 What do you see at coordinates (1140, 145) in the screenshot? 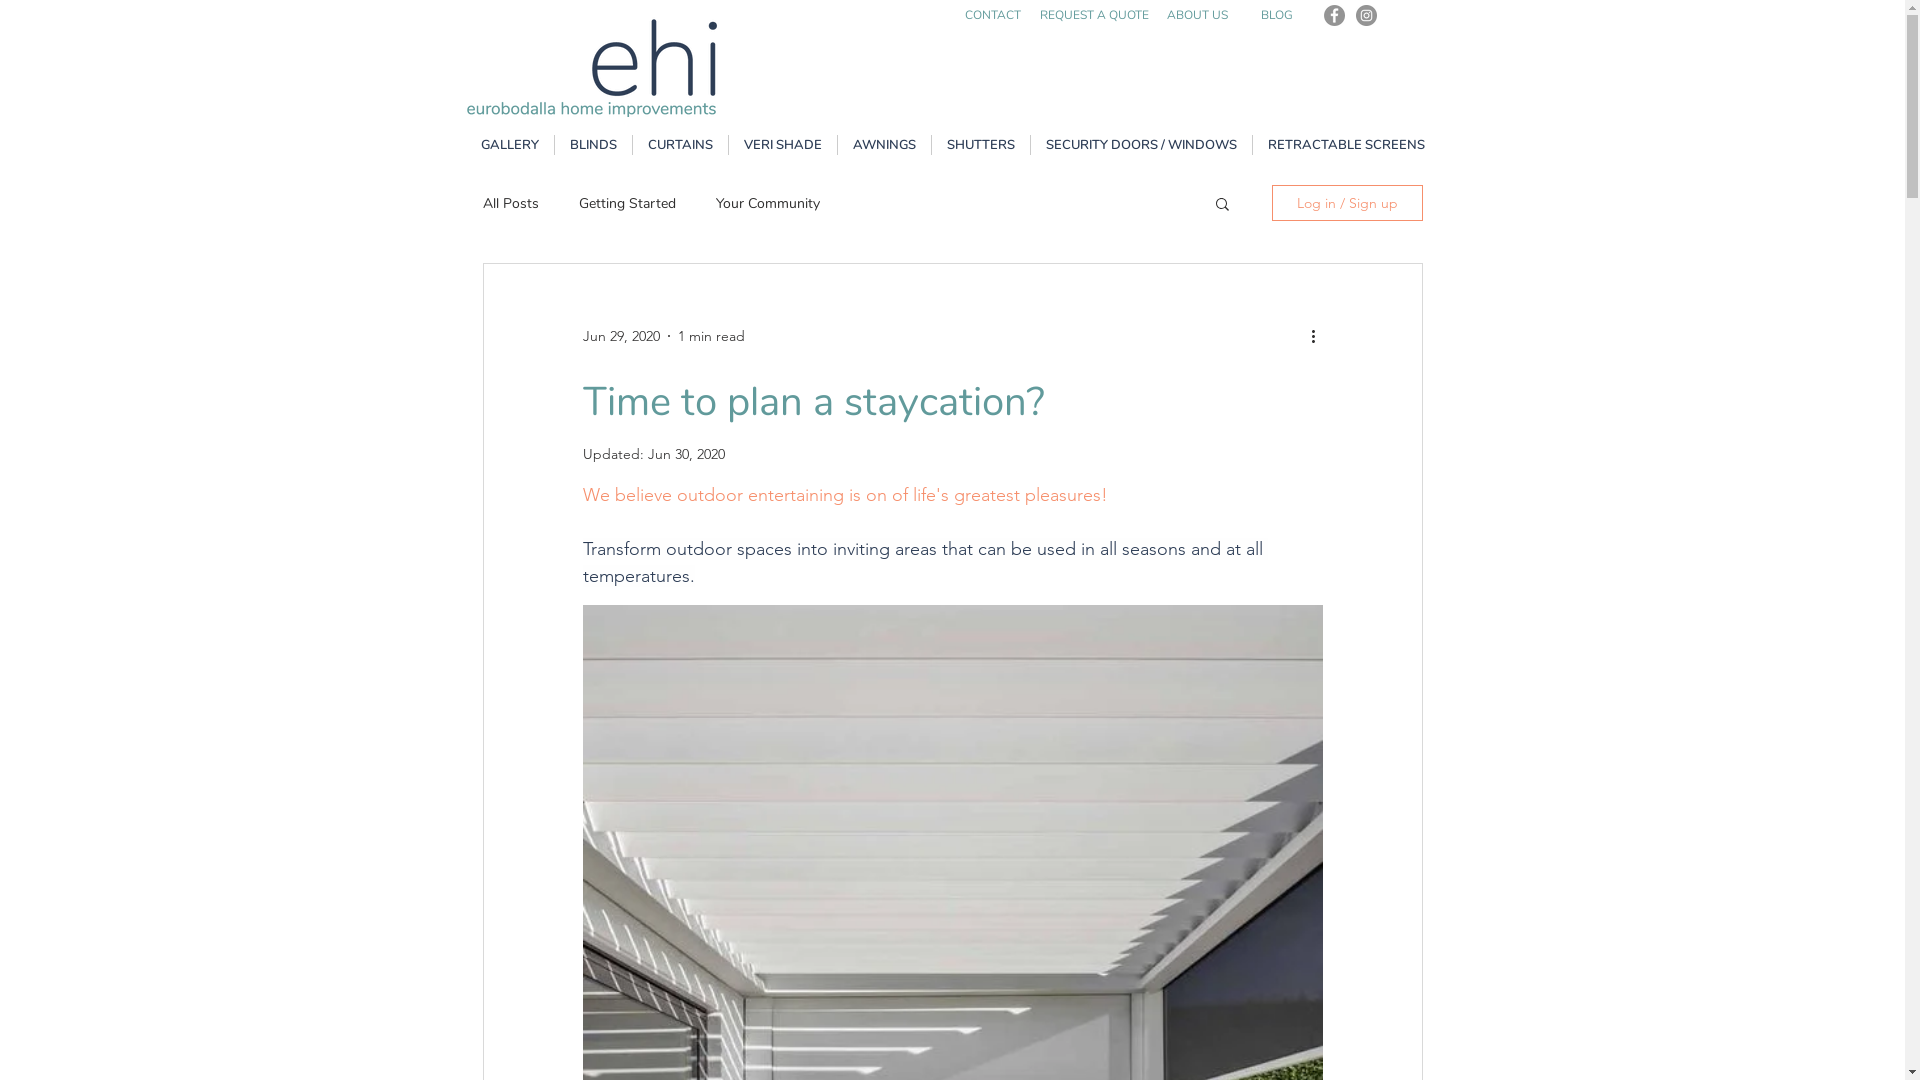
I see `SECURITY DOORS / WINDOWS` at bounding box center [1140, 145].